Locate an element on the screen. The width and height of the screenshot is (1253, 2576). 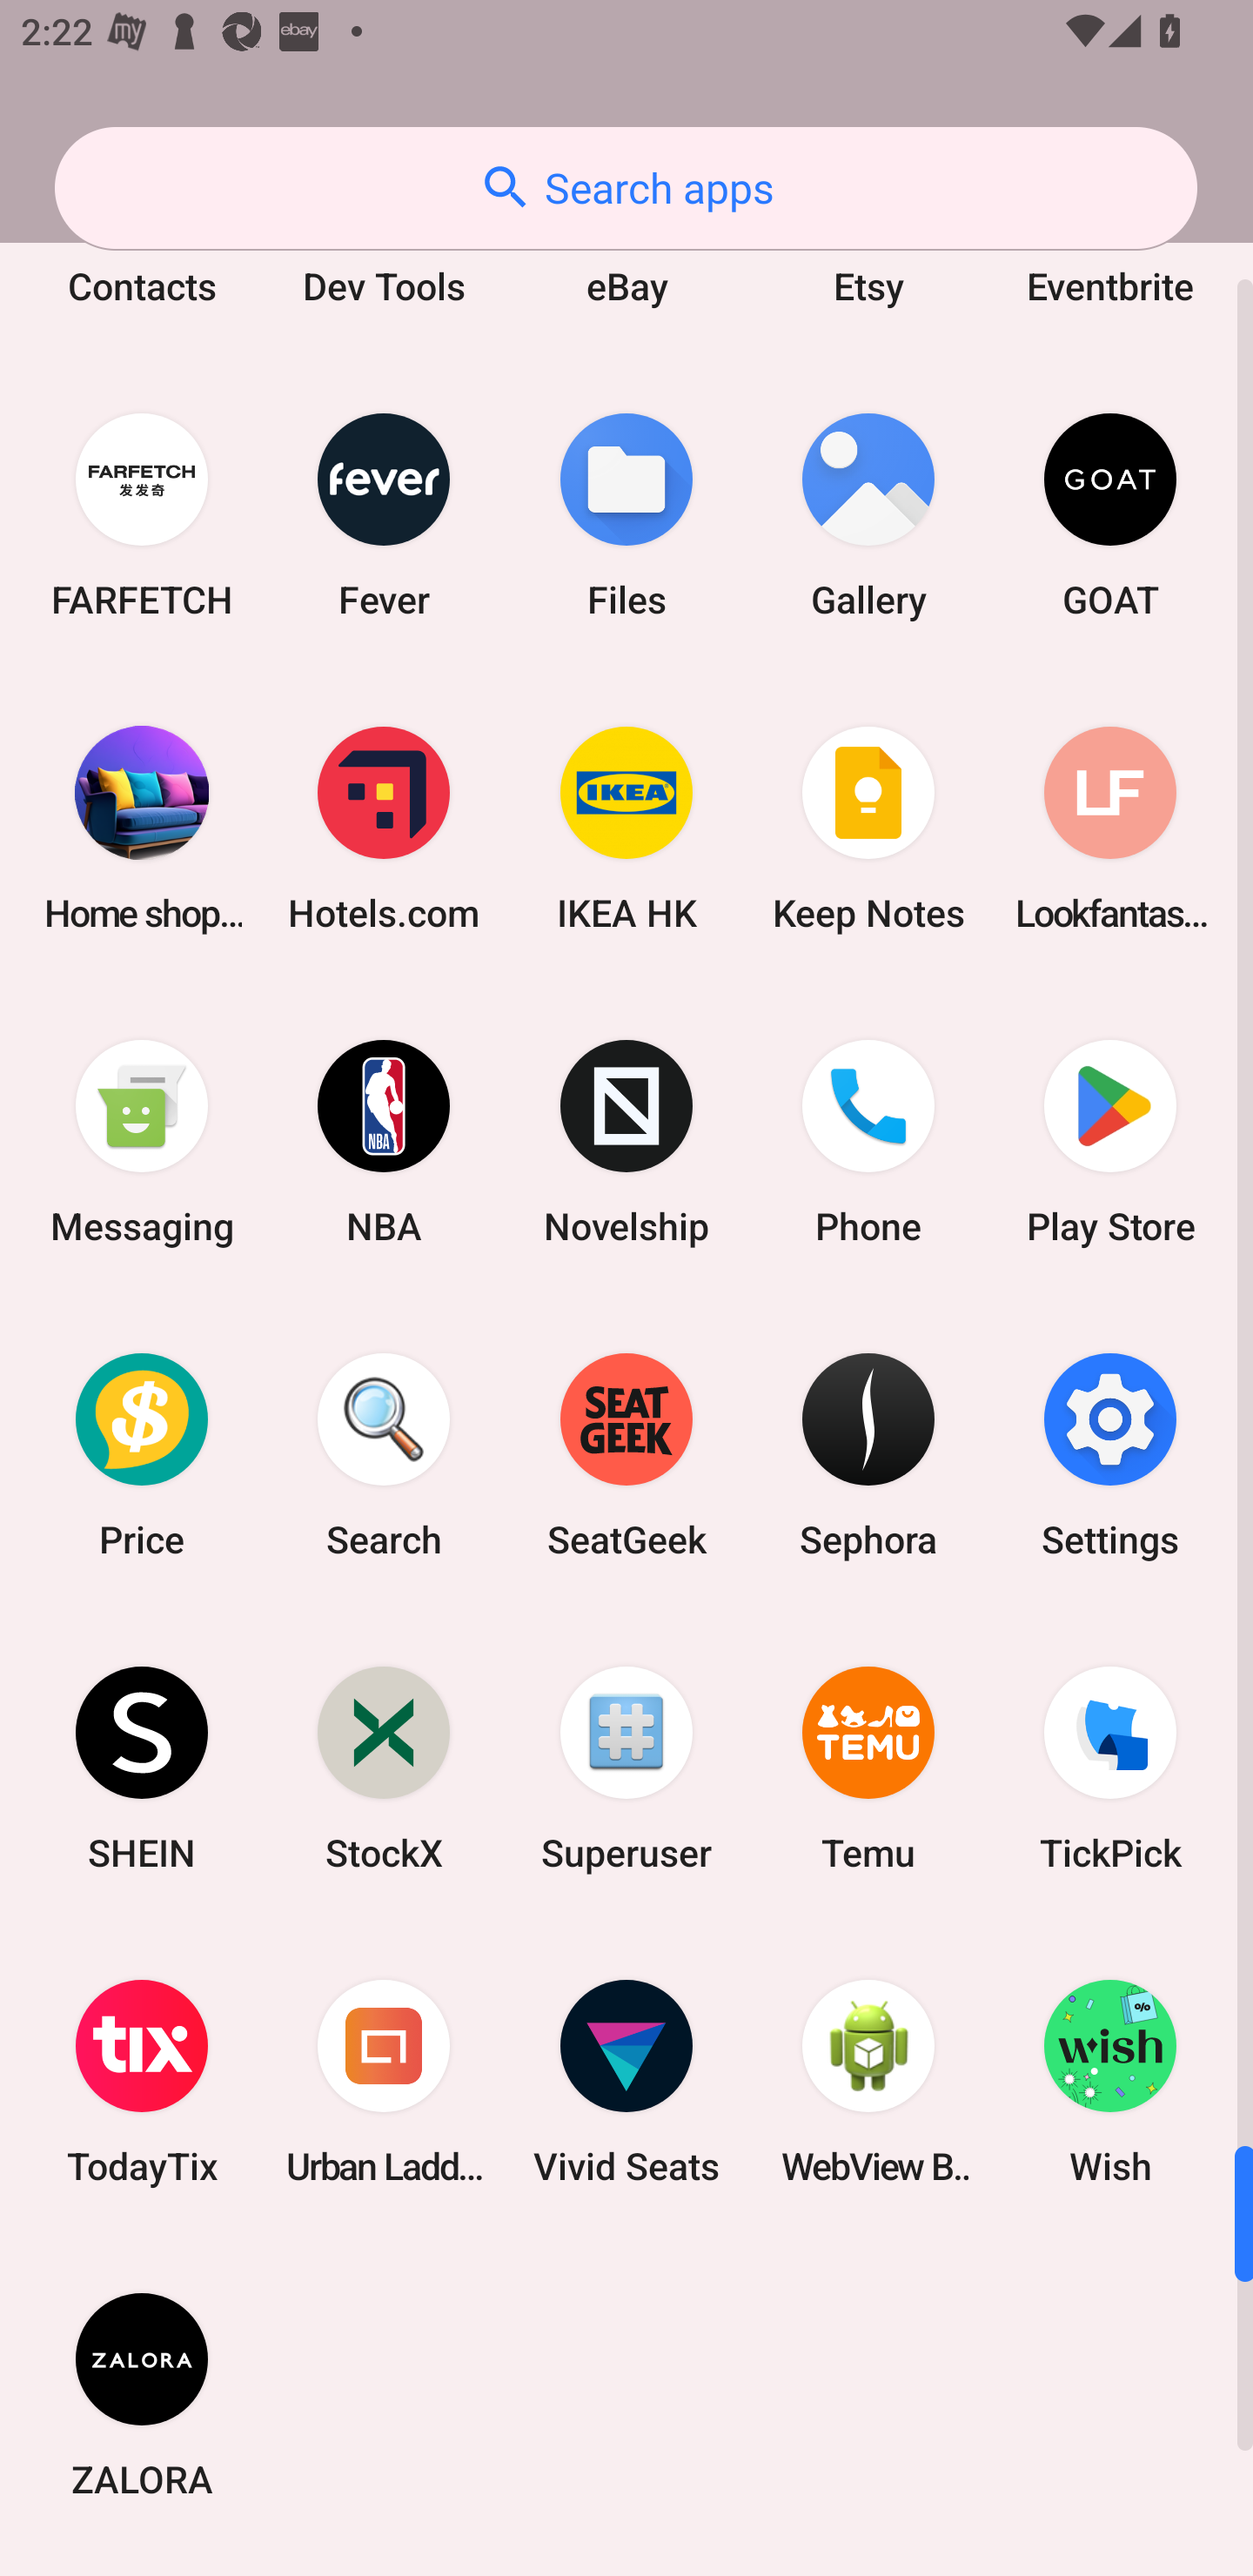
Search is located at coordinates (384, 1455).